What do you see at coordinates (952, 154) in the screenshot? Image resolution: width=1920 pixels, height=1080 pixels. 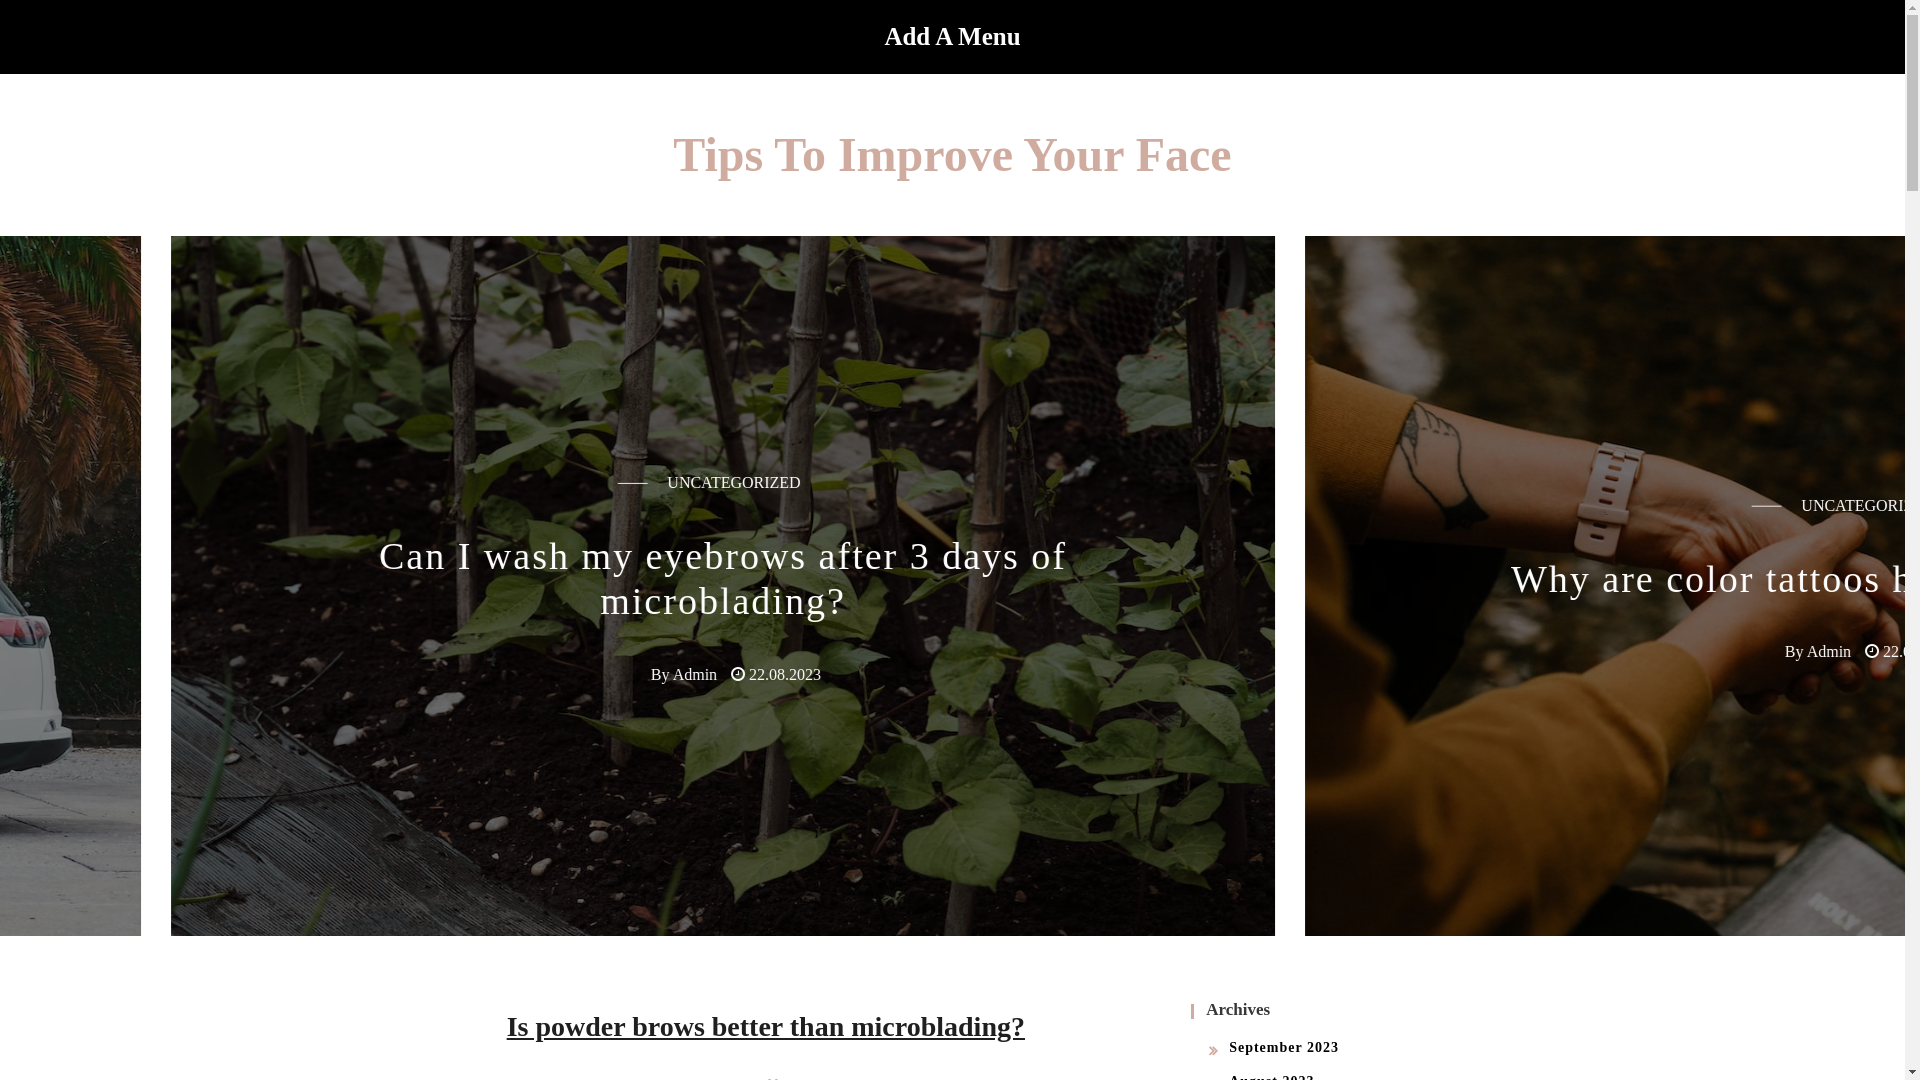 I see `Tips To Improve Your Face` at bounding box center [952, 154].